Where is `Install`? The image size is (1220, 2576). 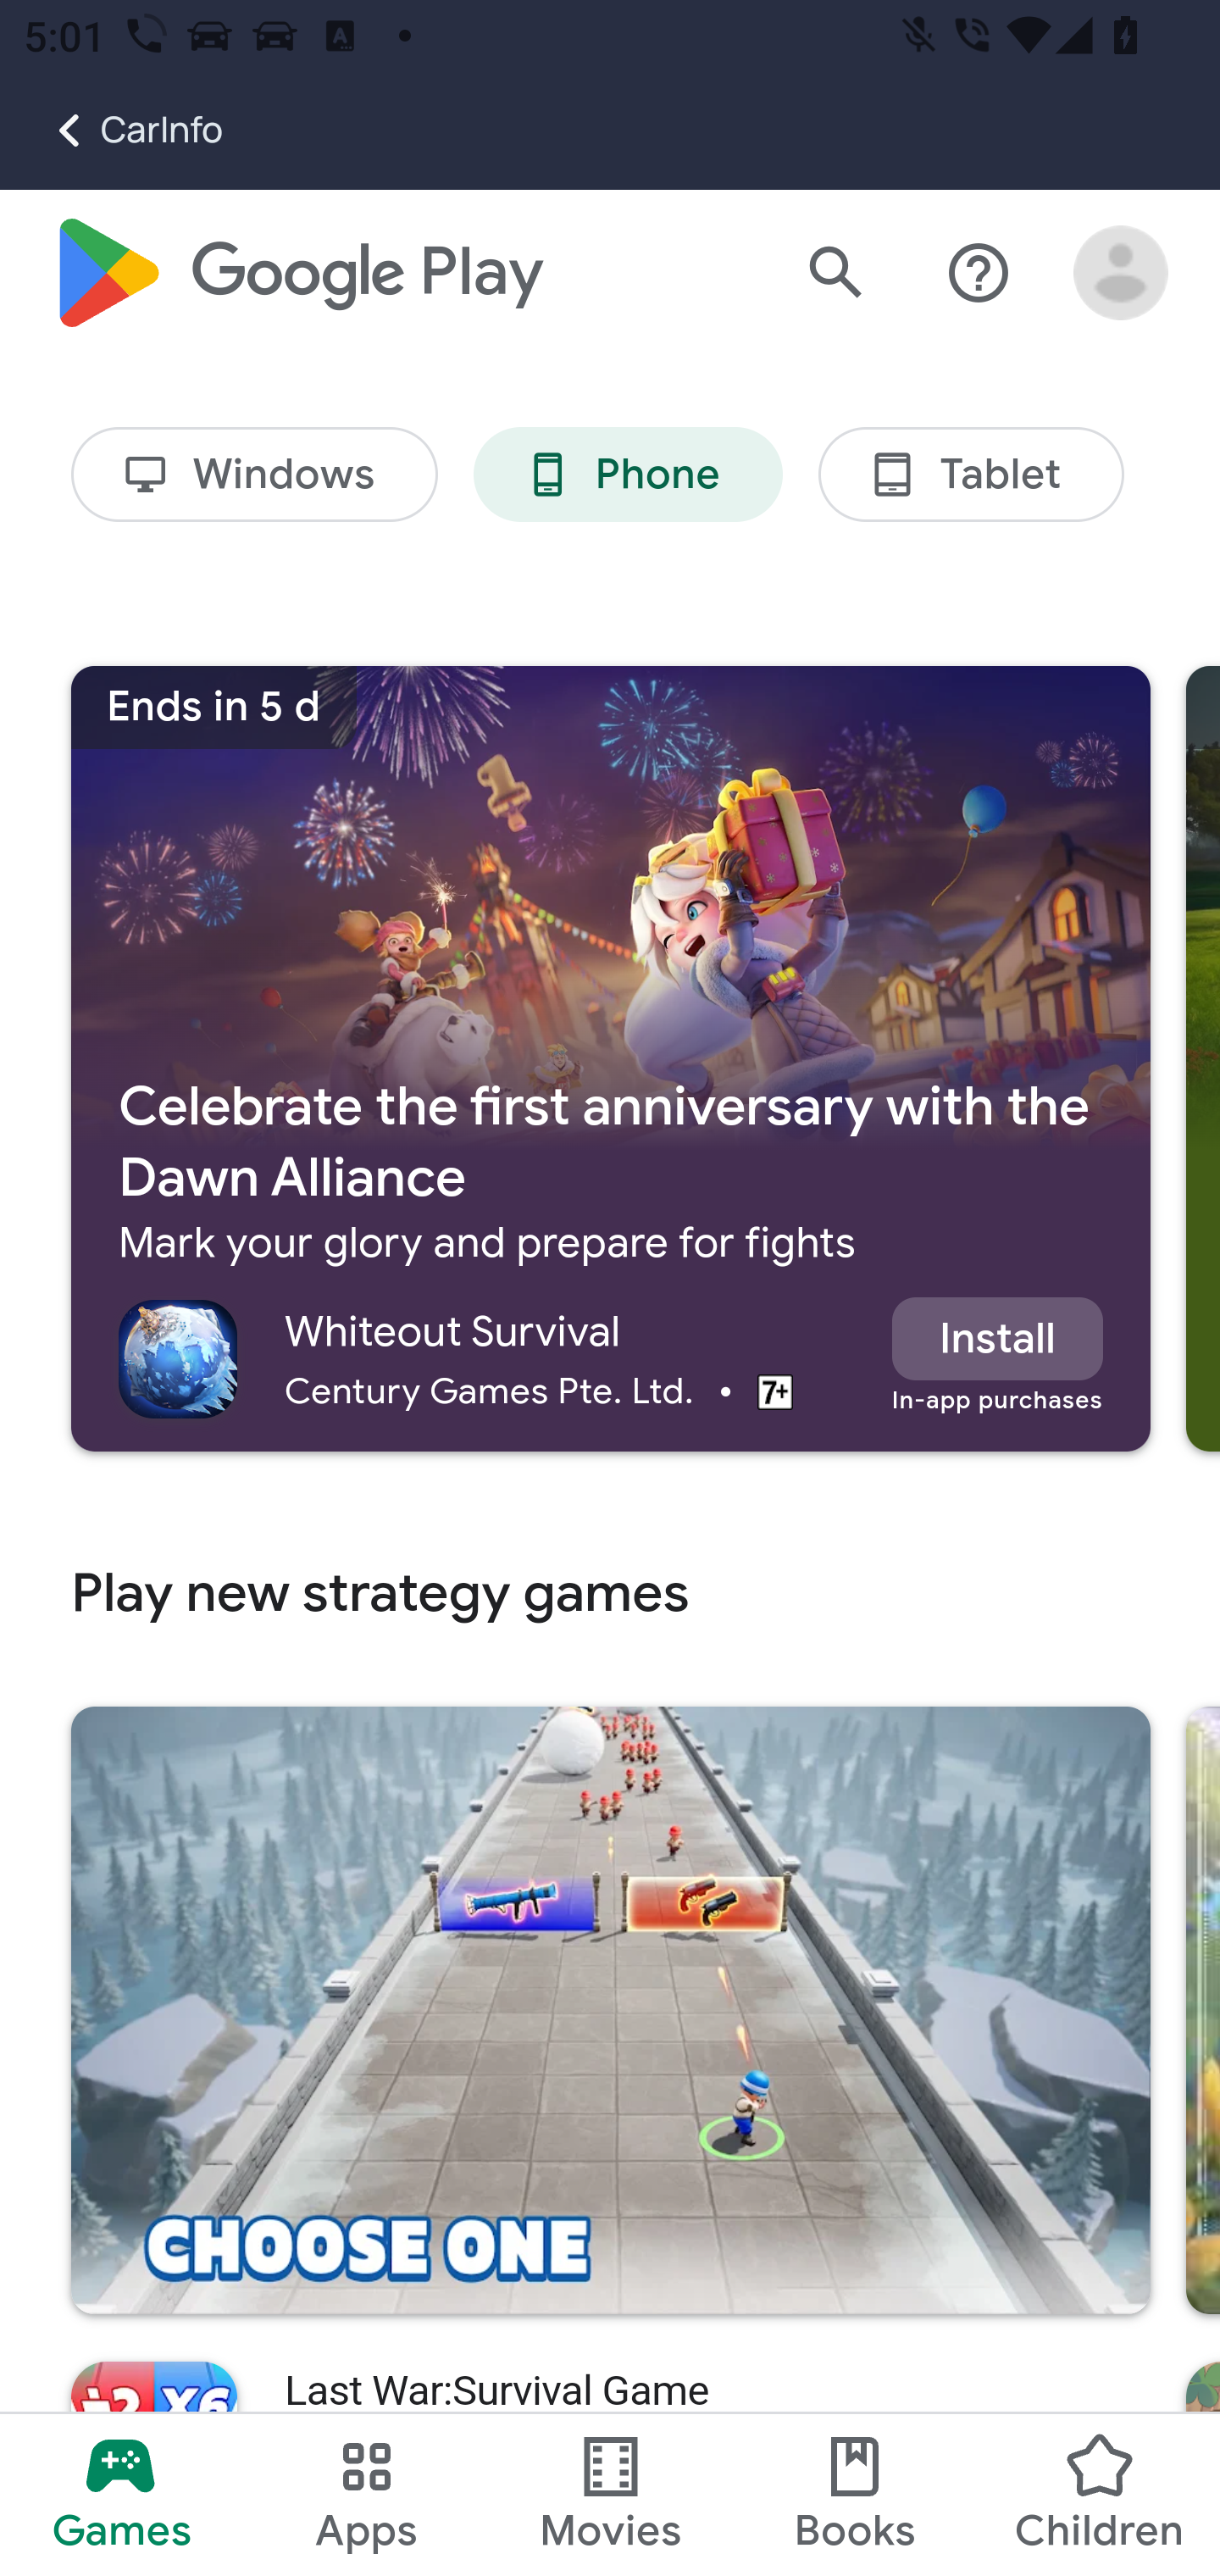 Install is located at coordinates (996, 1339).